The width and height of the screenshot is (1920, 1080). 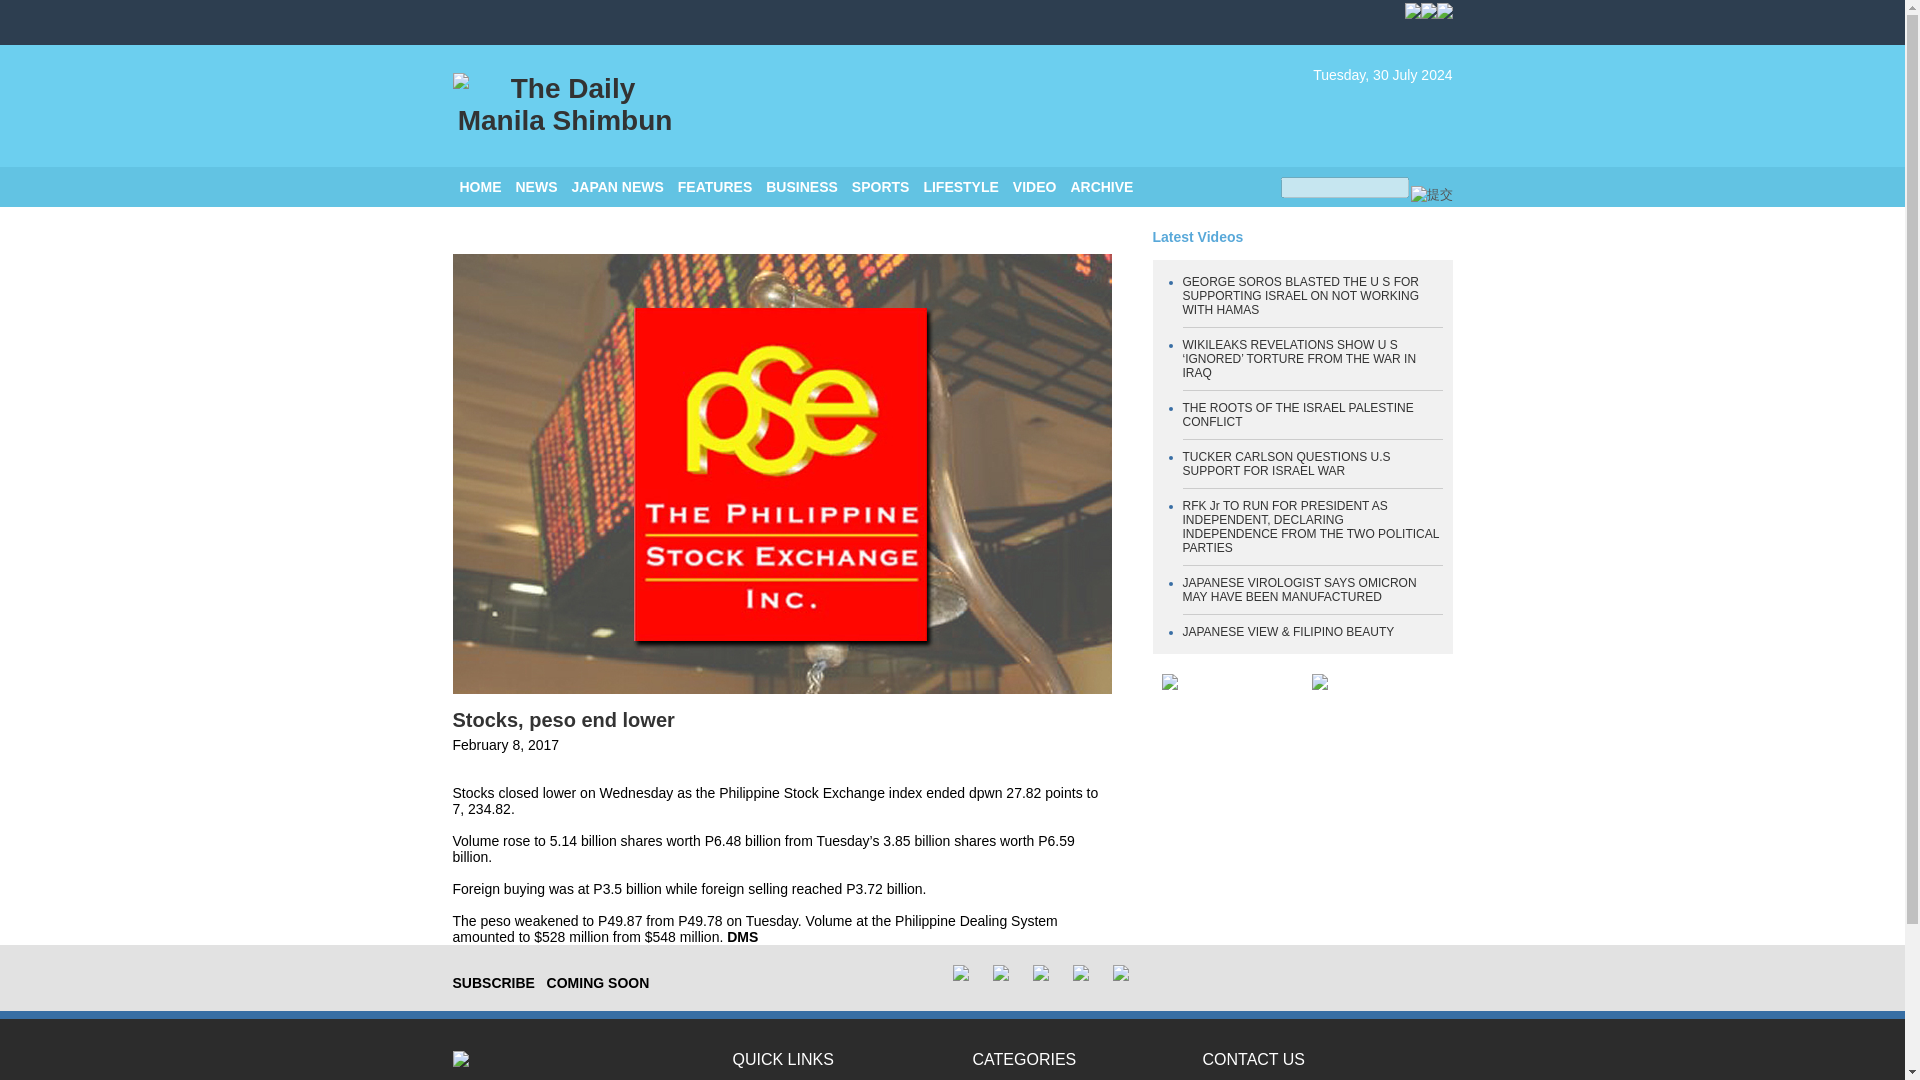 I want to click on Stocks, peso end lower, so click(x=562, y=720).